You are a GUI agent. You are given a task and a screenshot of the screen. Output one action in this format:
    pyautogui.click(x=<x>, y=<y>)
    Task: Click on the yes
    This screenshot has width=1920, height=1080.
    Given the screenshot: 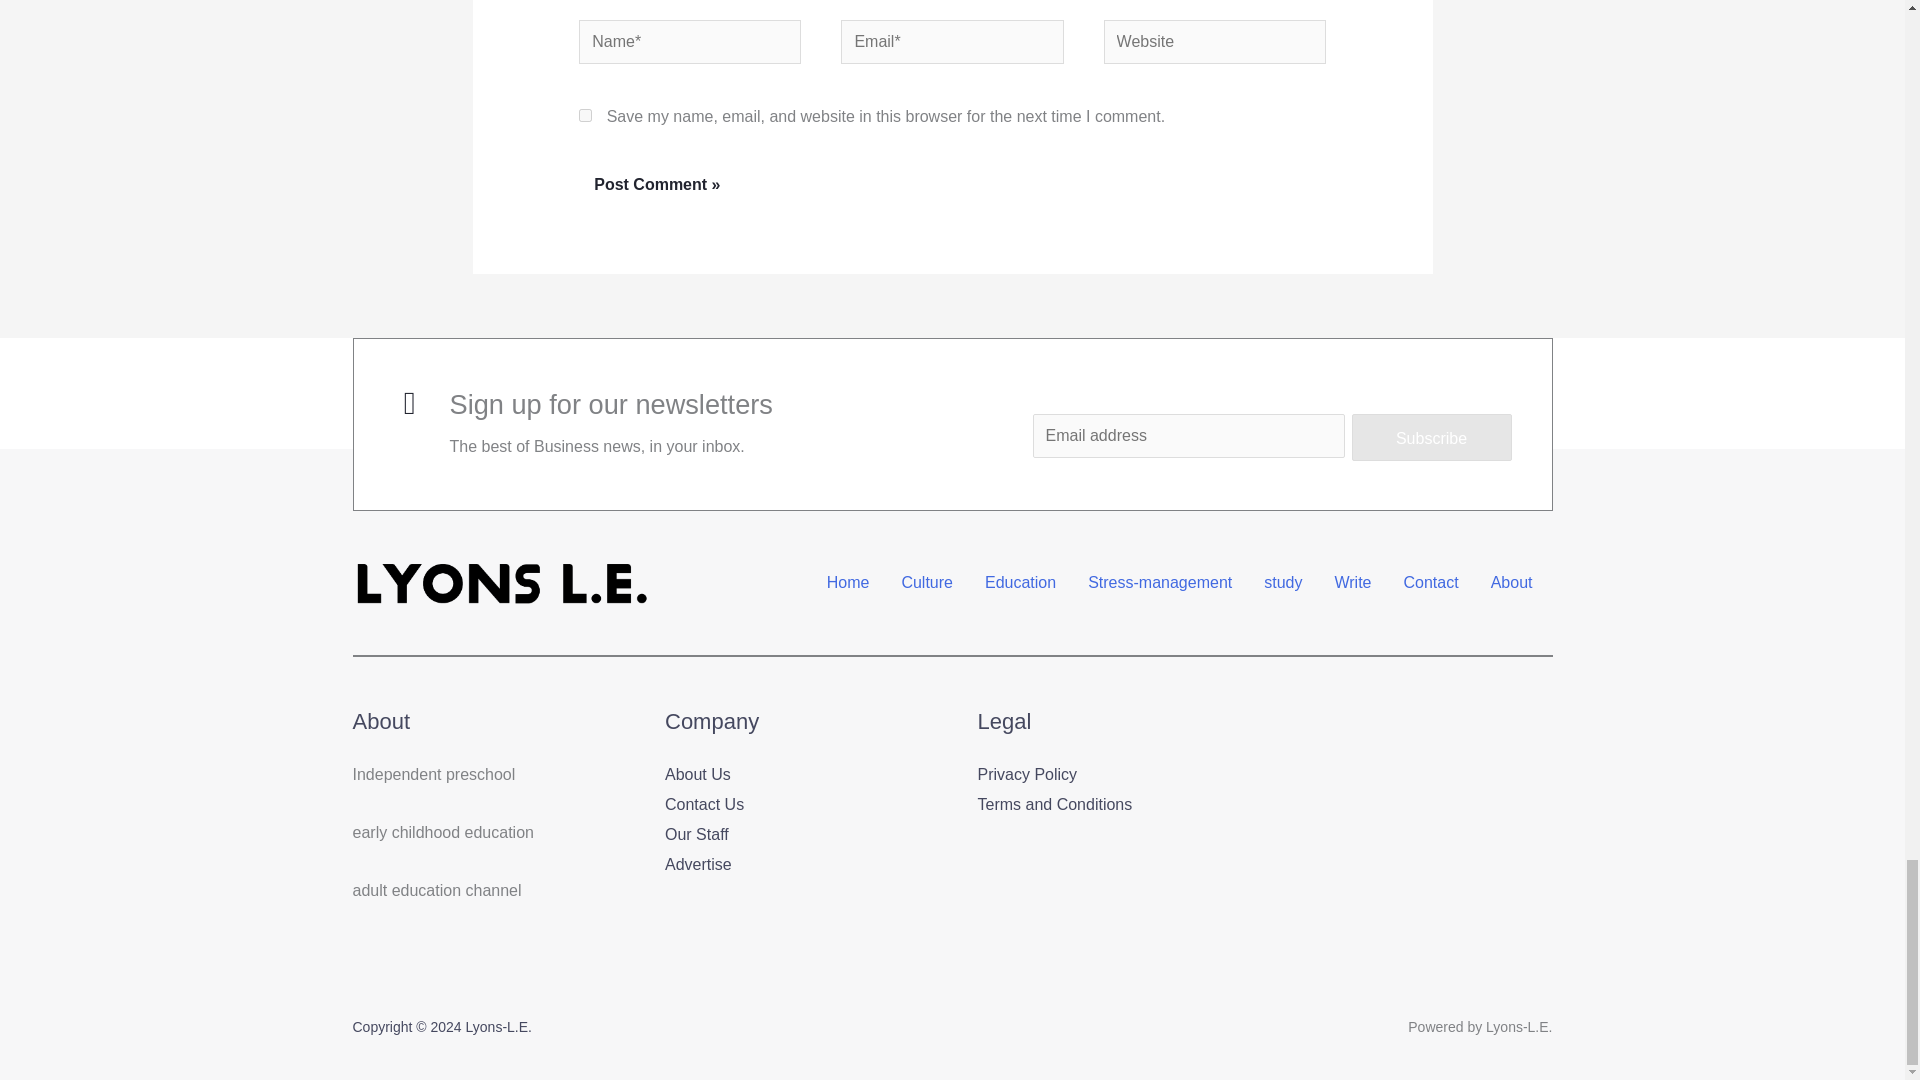 What is the action you would take?
    pyautogui.click(x=585, y=116)
    